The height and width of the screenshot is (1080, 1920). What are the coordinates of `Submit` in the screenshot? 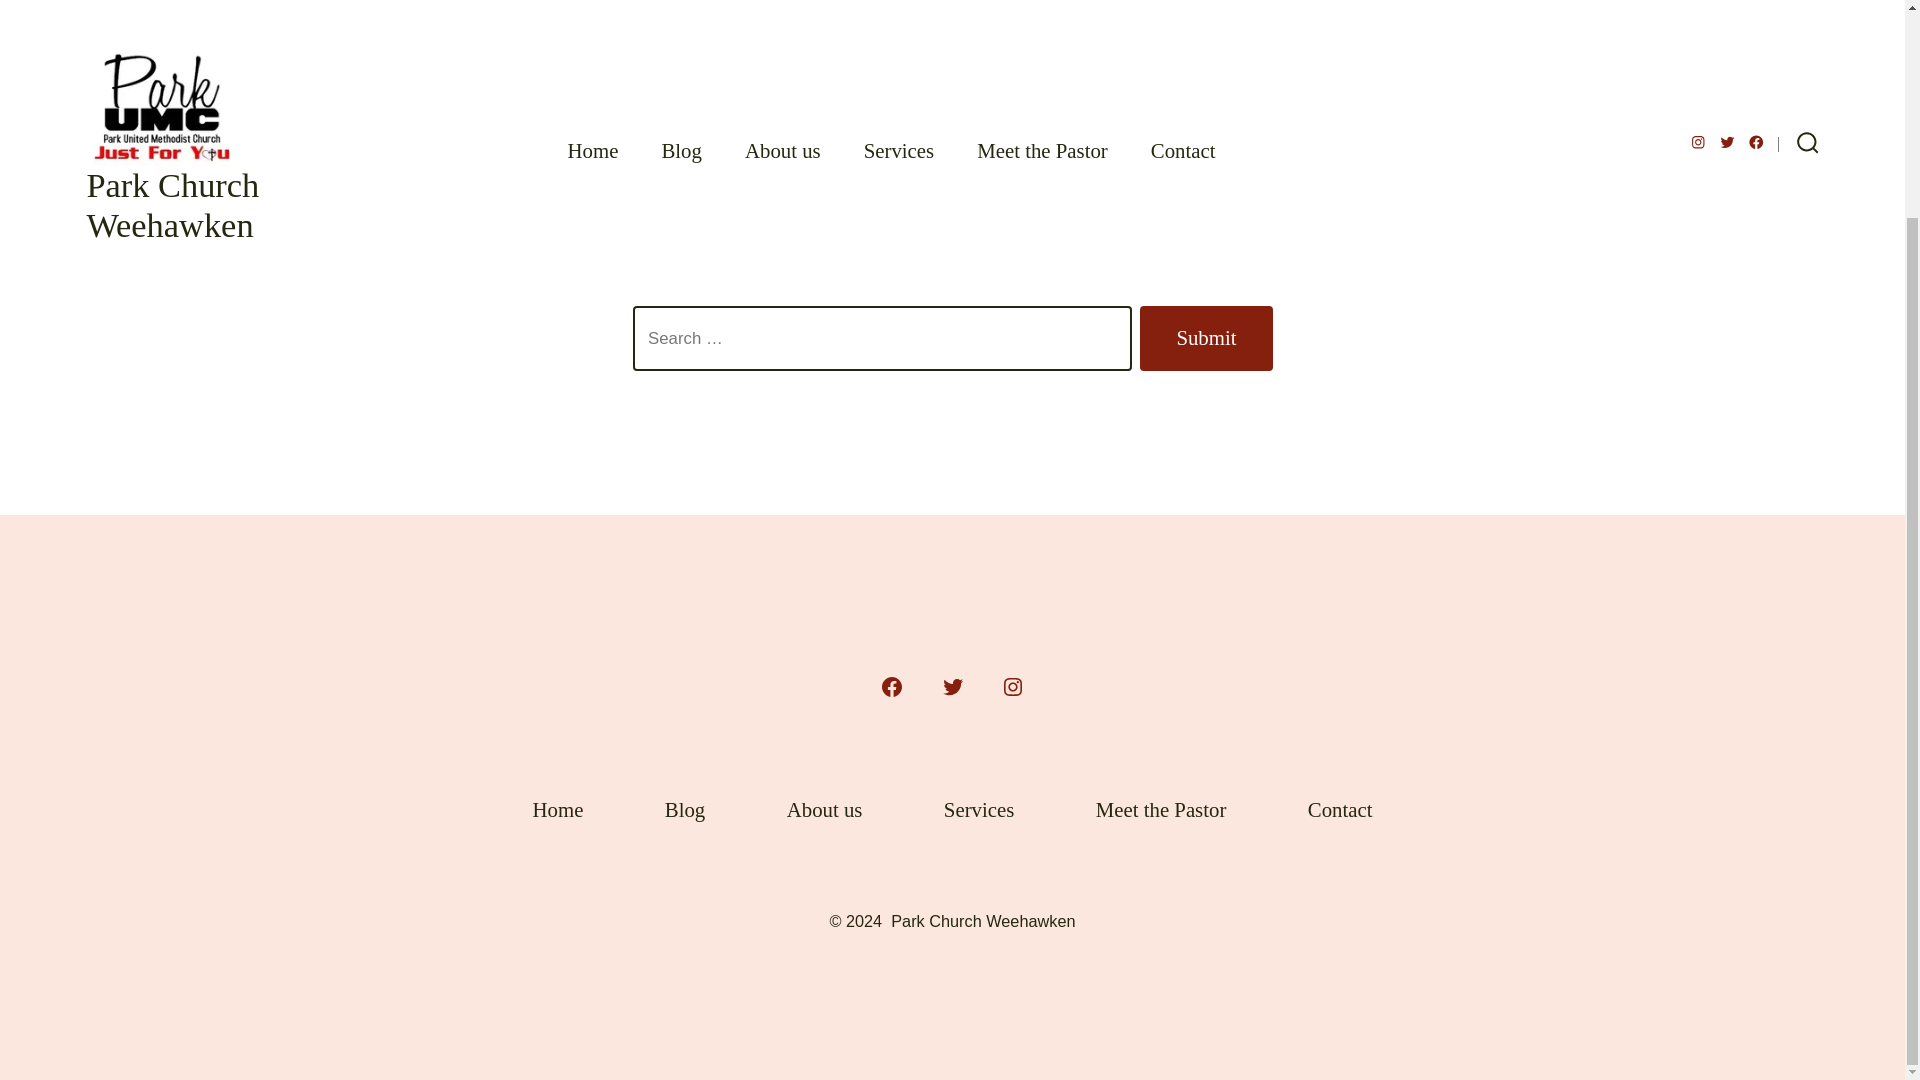 It's located at (1206, 338).